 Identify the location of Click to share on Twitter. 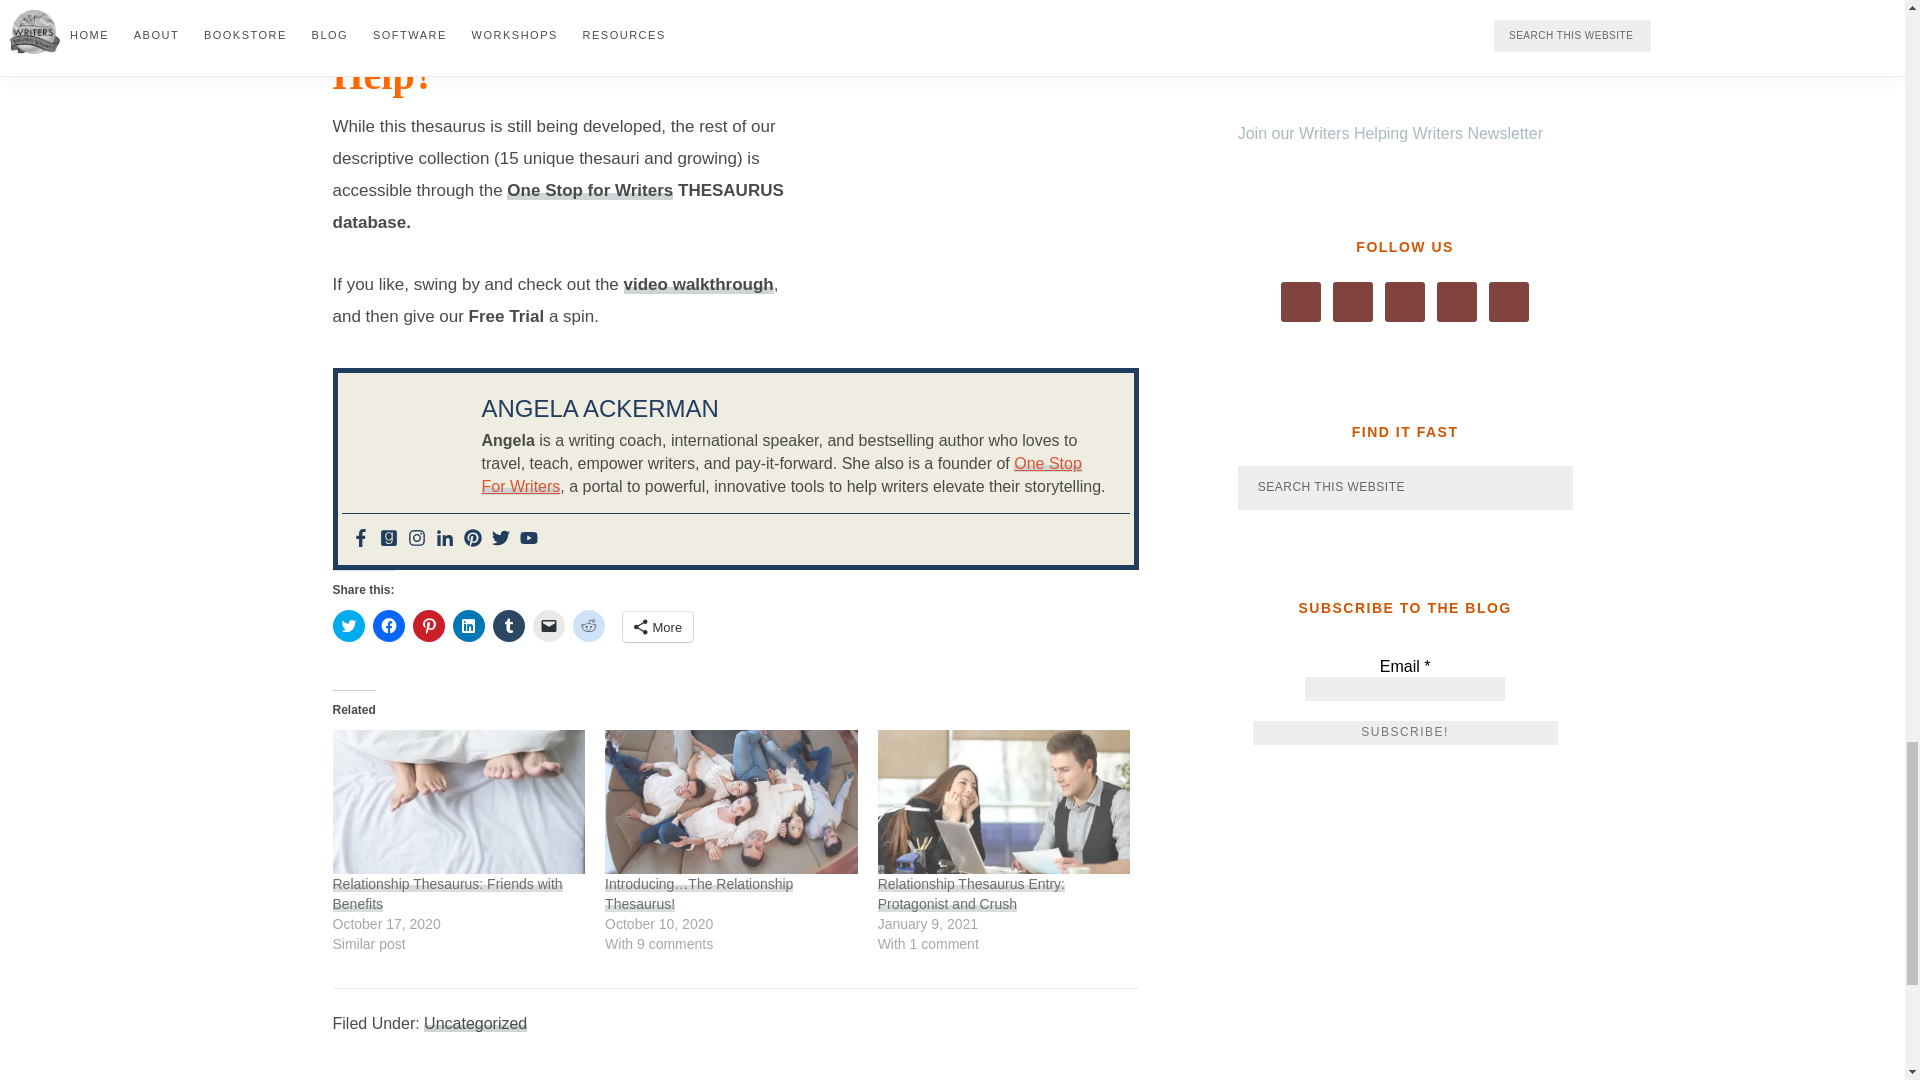
(348, 626).